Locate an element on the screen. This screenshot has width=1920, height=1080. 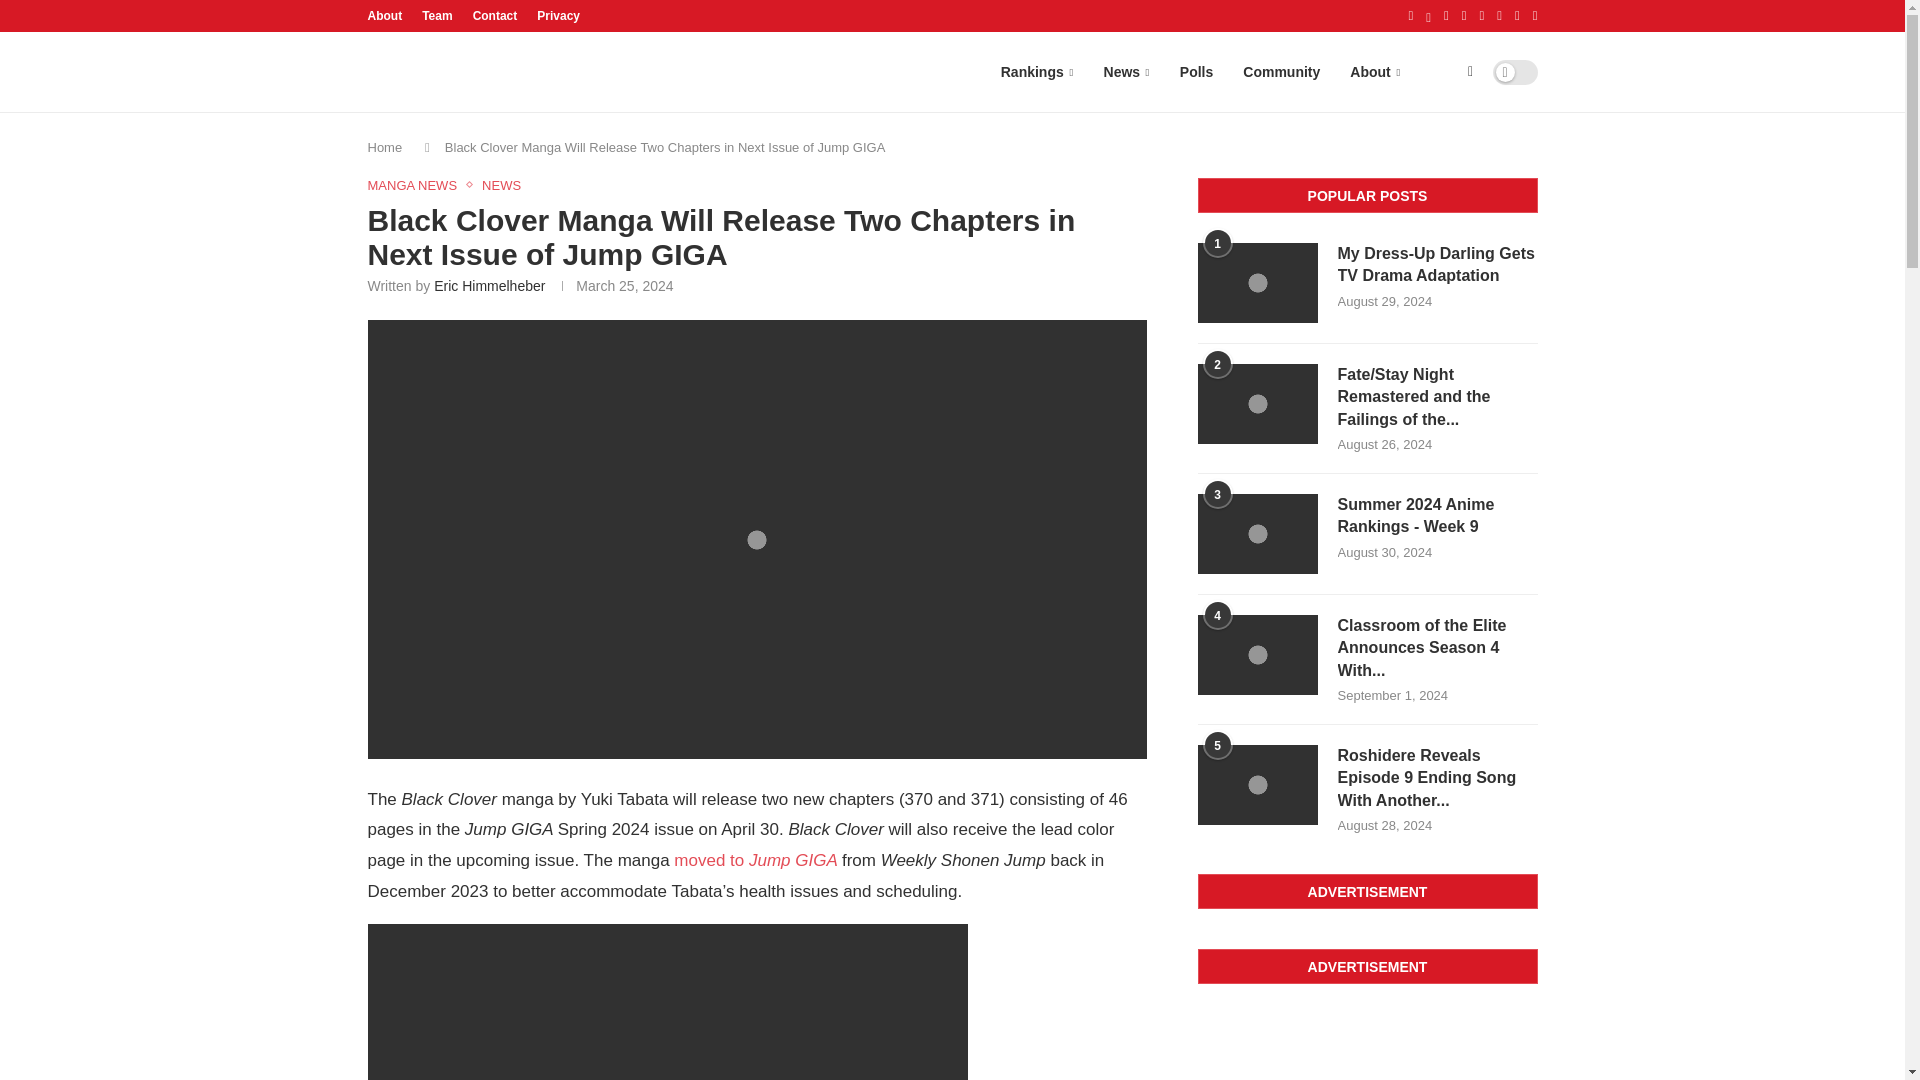
Team is located at coordinates (436, 16).